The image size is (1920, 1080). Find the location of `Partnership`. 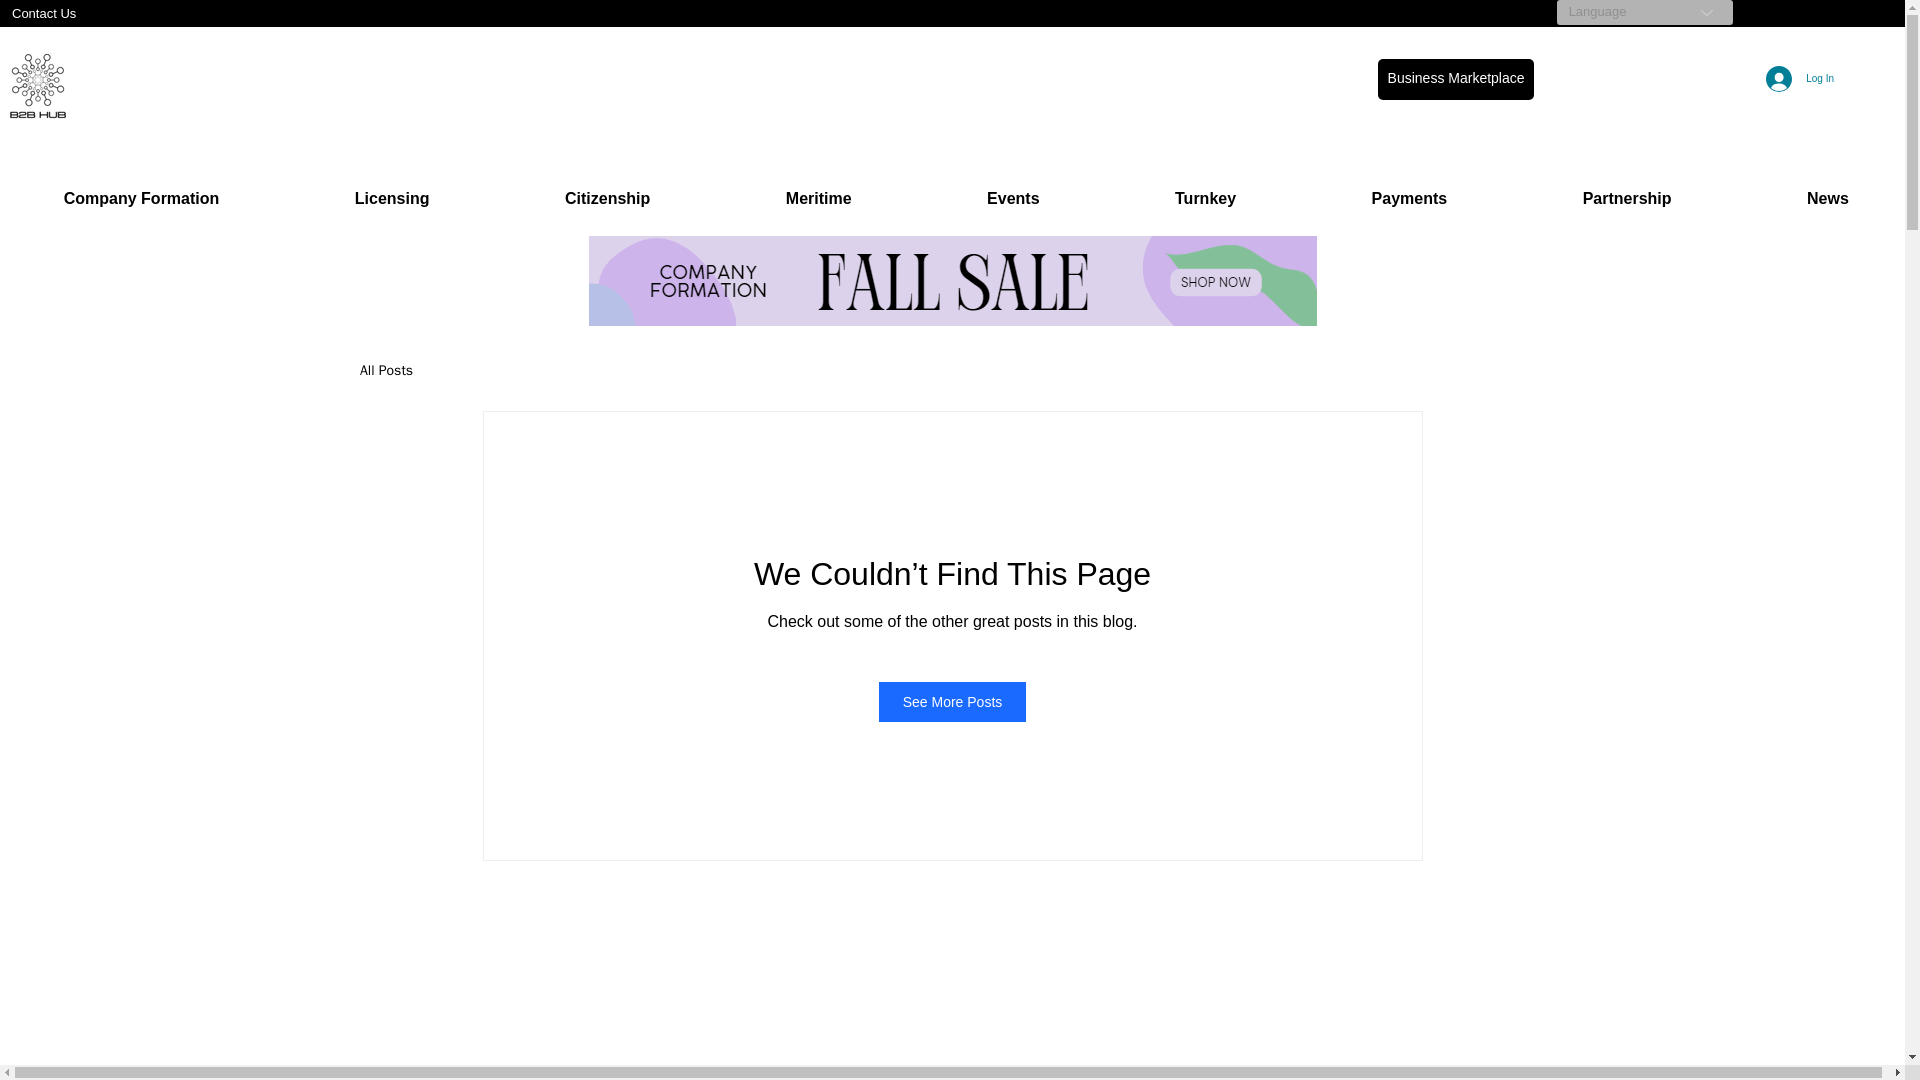

Partnership is located at coordinates (1626, 198).